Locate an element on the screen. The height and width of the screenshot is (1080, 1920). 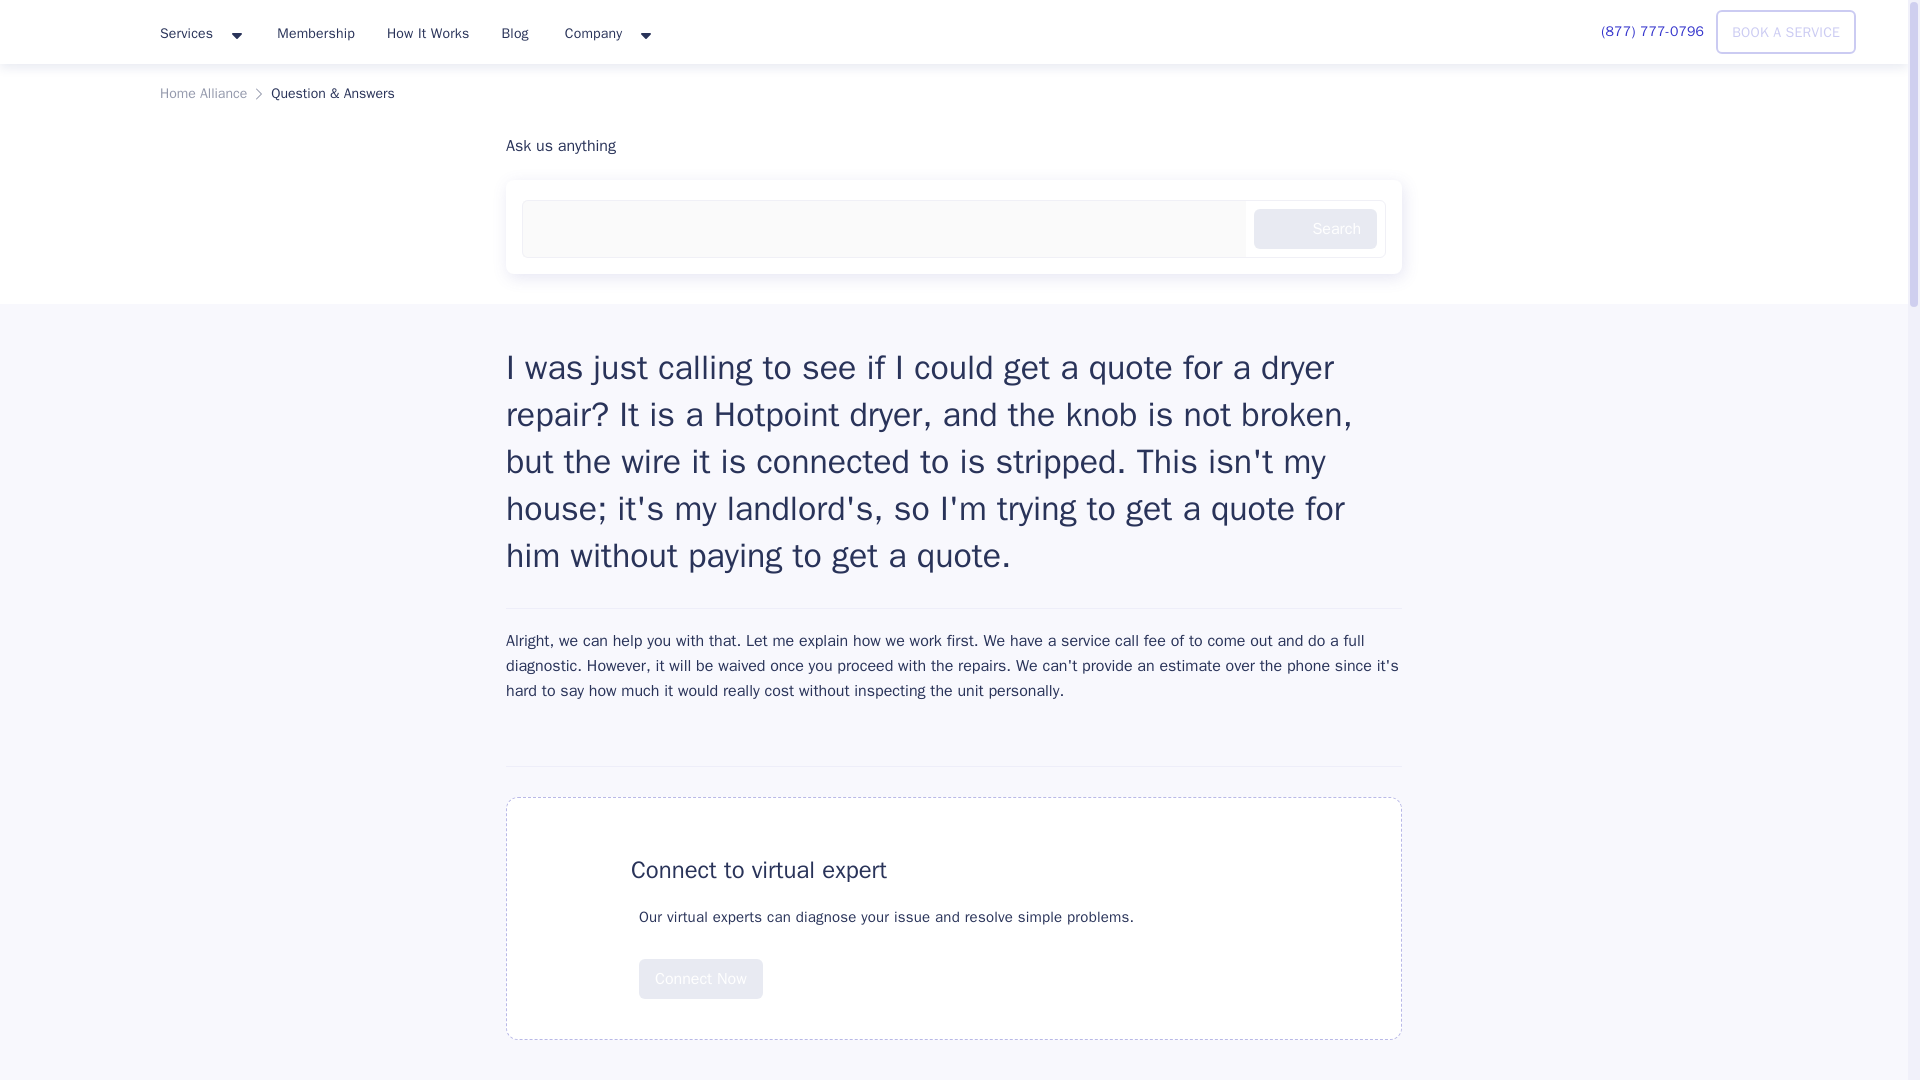
Connect Now is located at coordinates (700, 979).